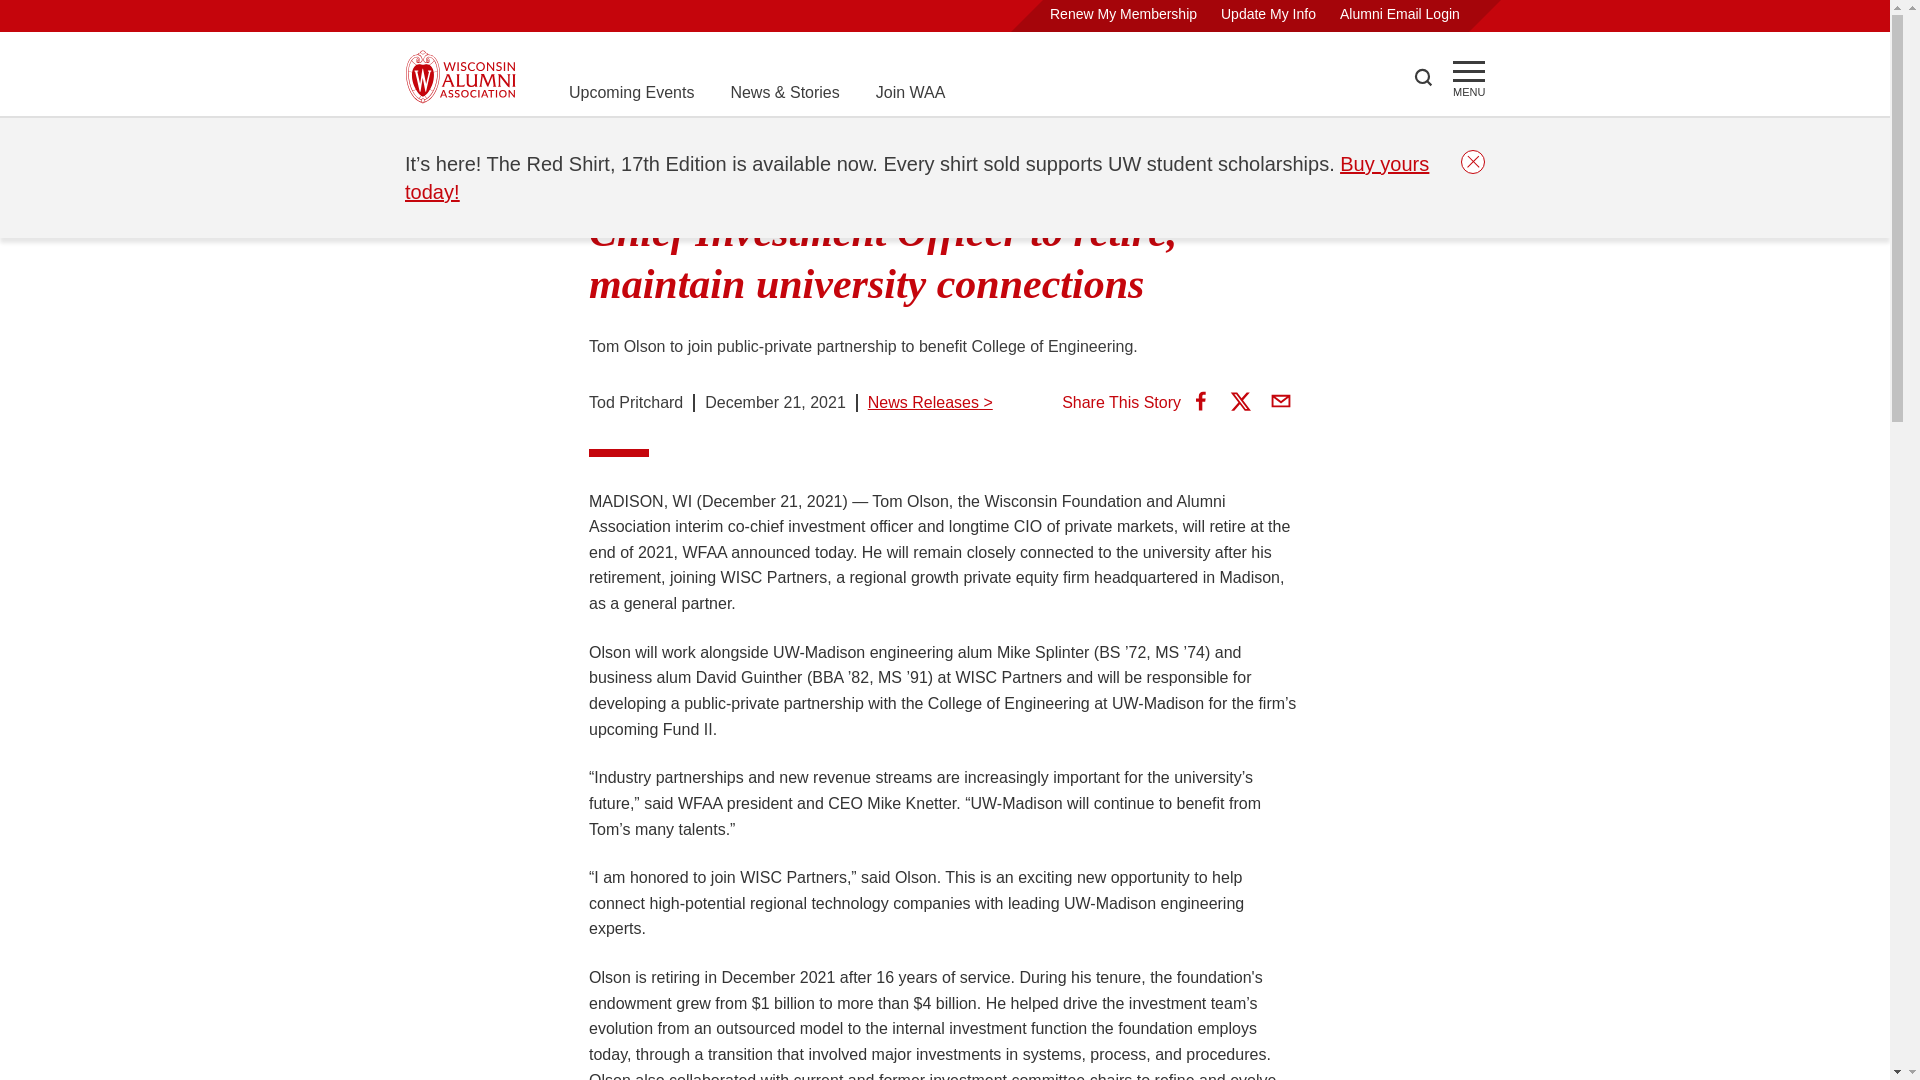 The height and width of the screenshot is (1080, 1920). Describe the element at coordinates (621, 142) in the screenshot. I see `News Releases` at that location.